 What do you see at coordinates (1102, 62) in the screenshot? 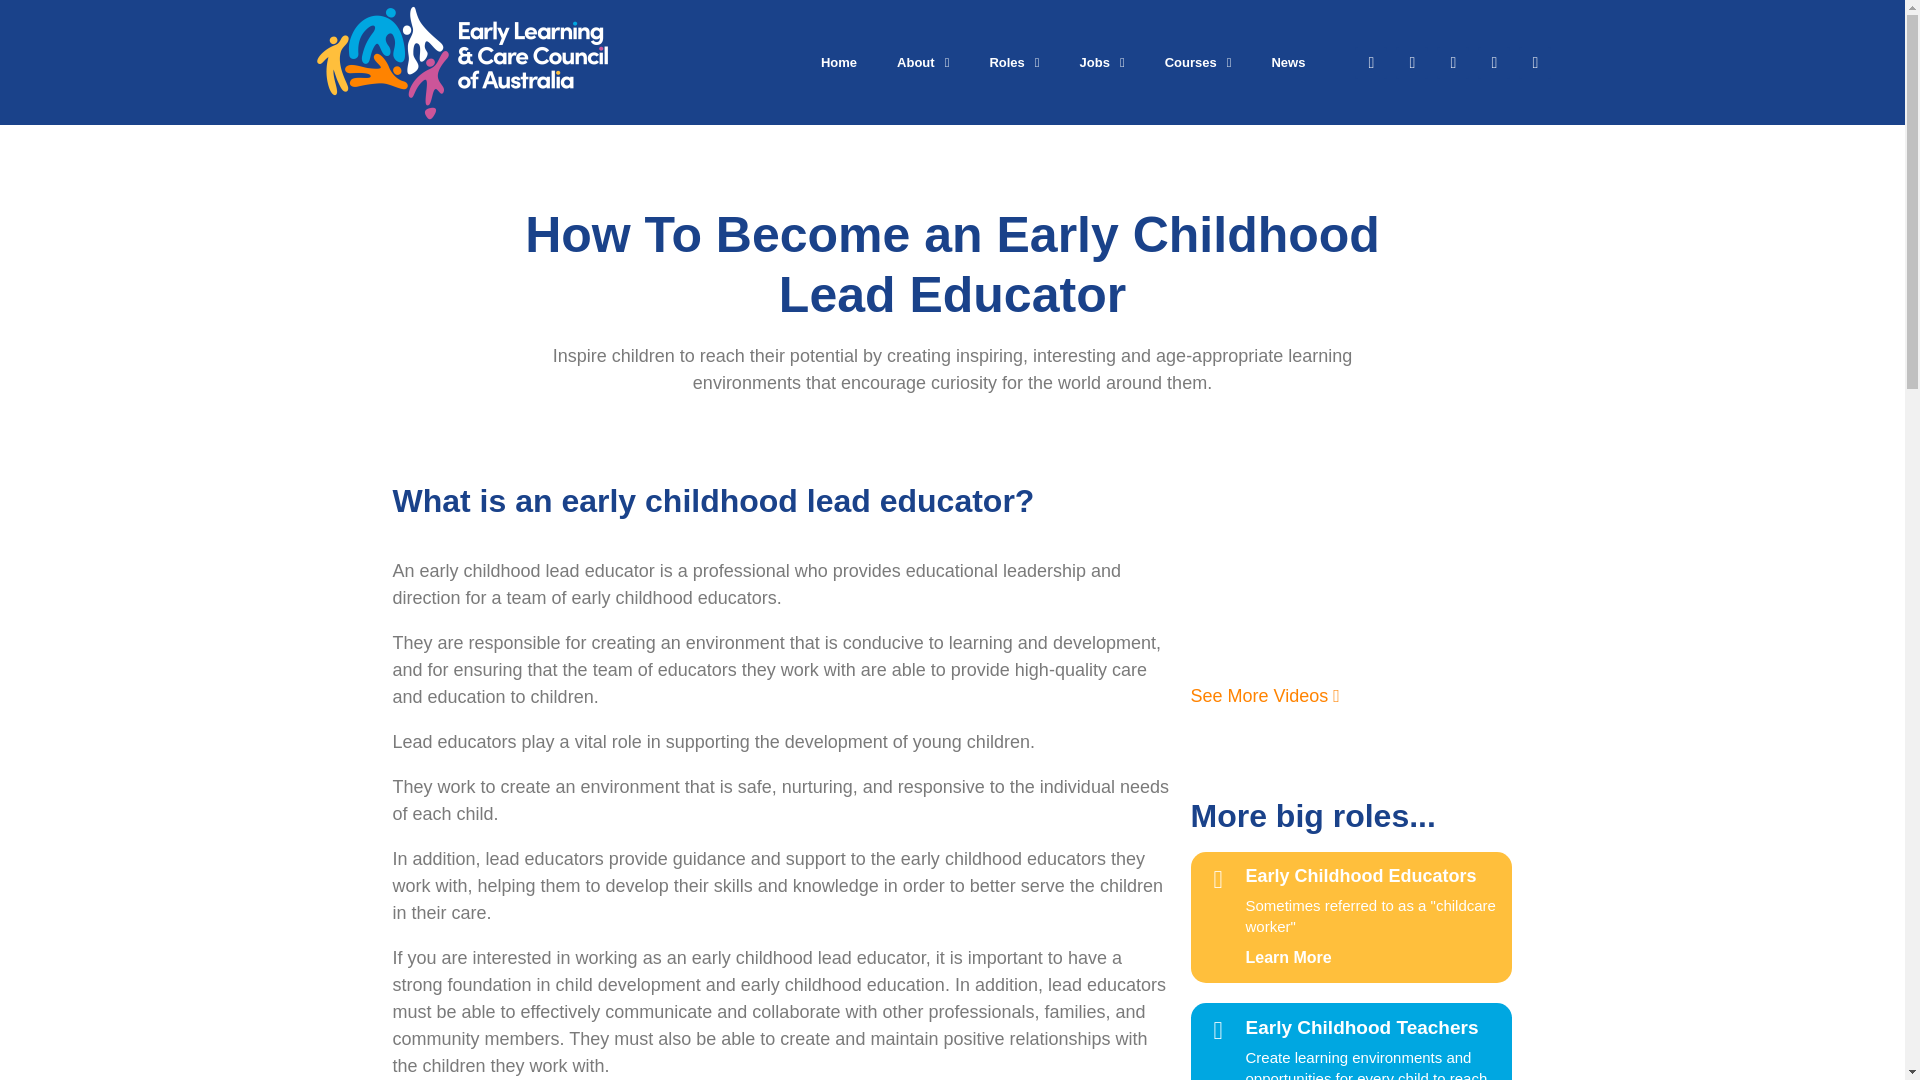
I see `Jobs` at bounding box center [1102, 62].